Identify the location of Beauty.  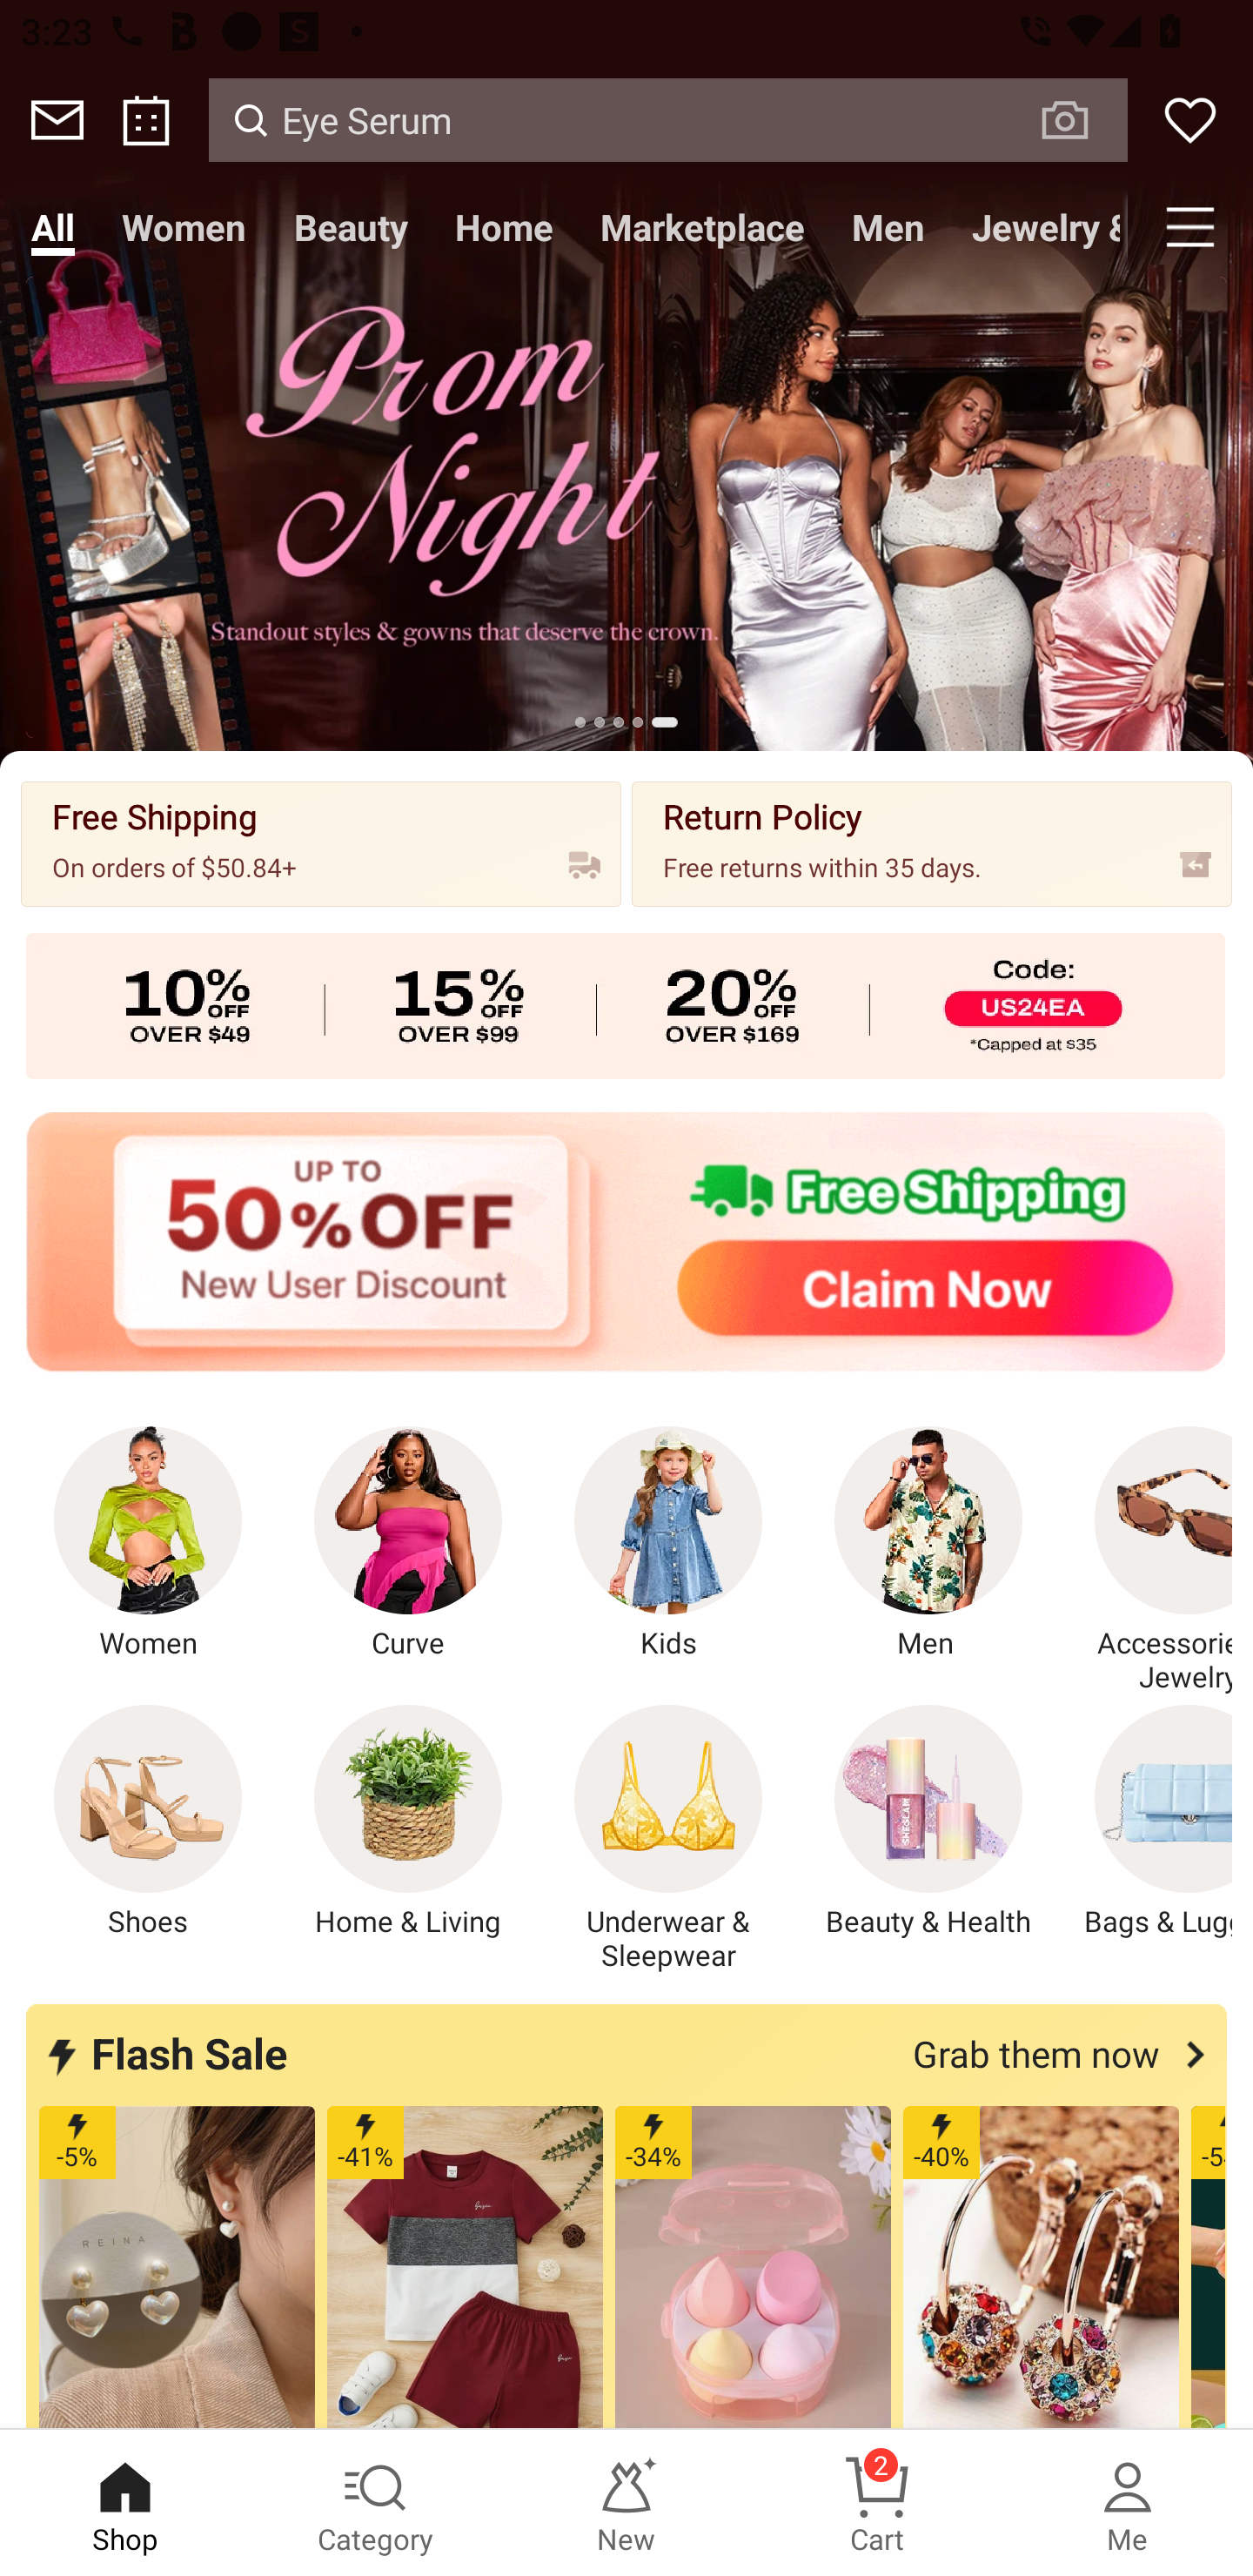
(351, 226).